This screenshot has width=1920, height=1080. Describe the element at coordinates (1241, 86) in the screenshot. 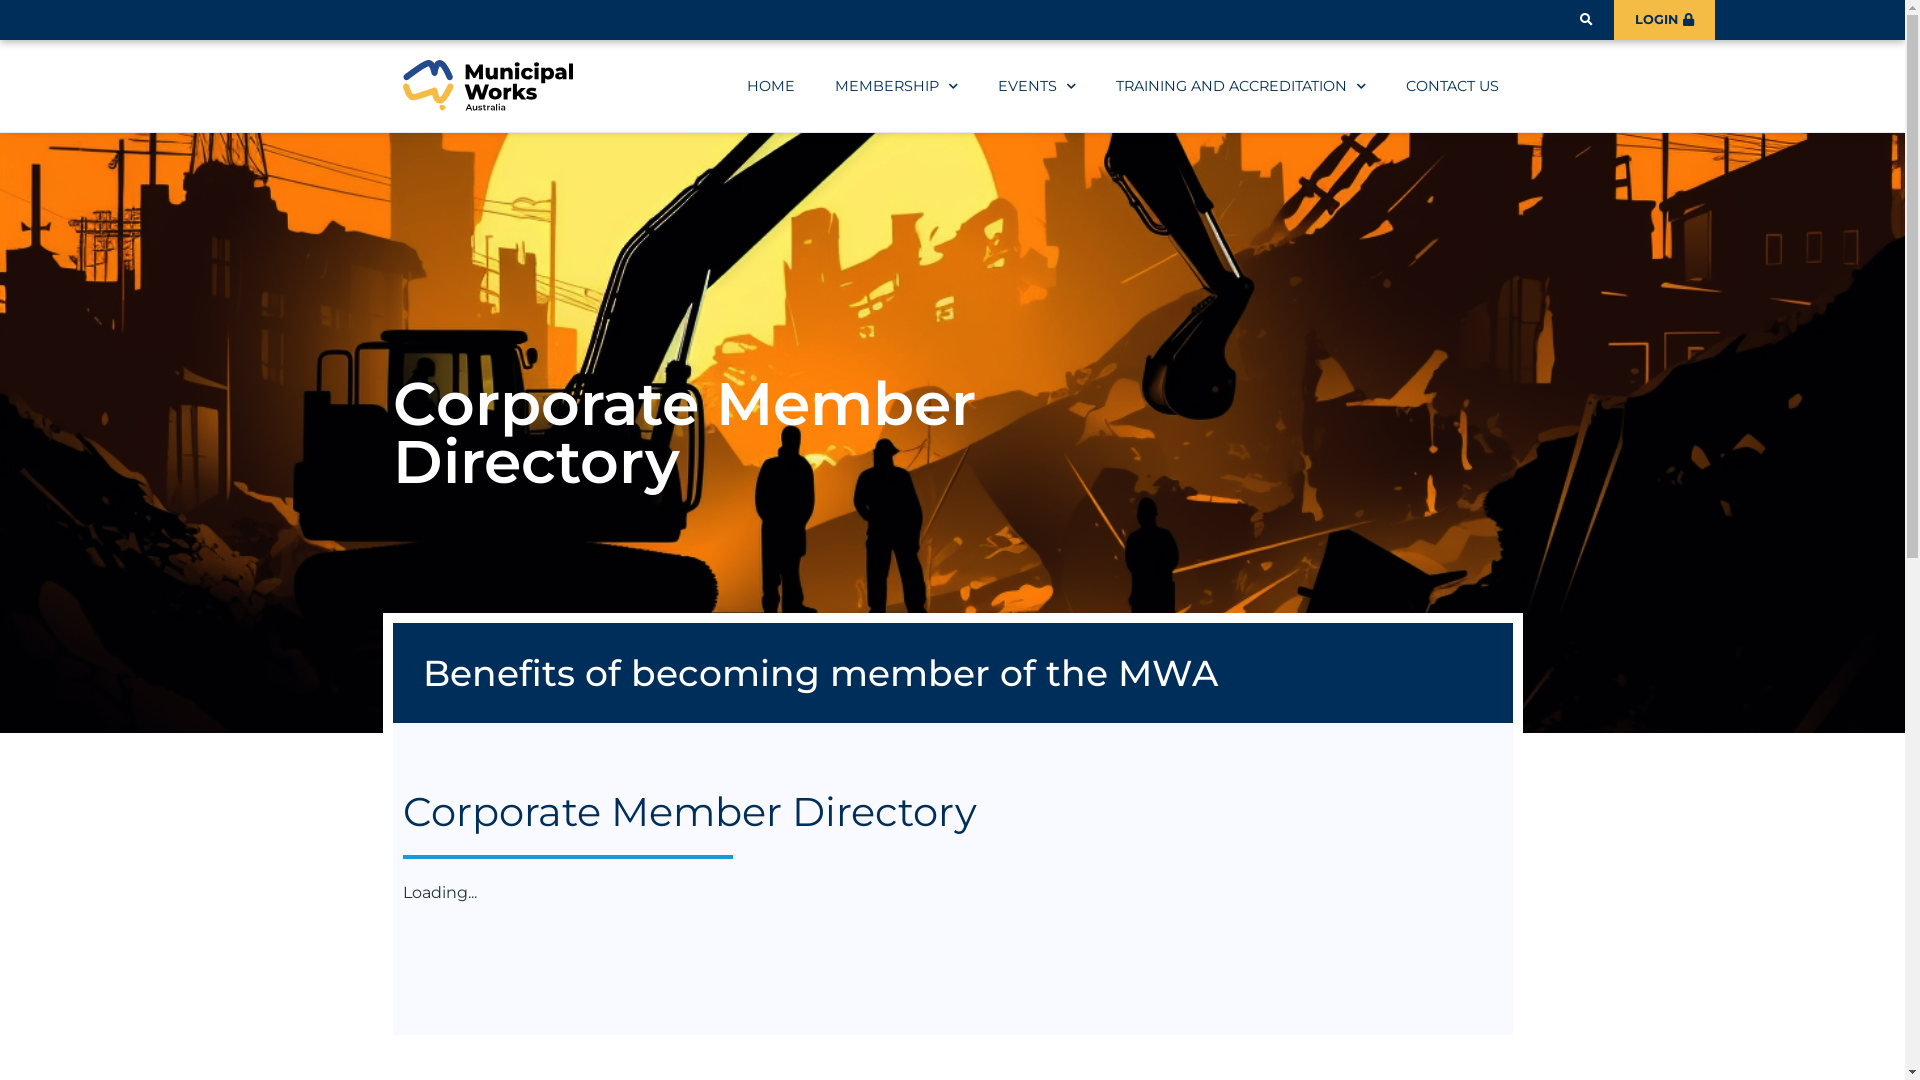

I see `TRAINING AND ACCREDITATION` at that location.